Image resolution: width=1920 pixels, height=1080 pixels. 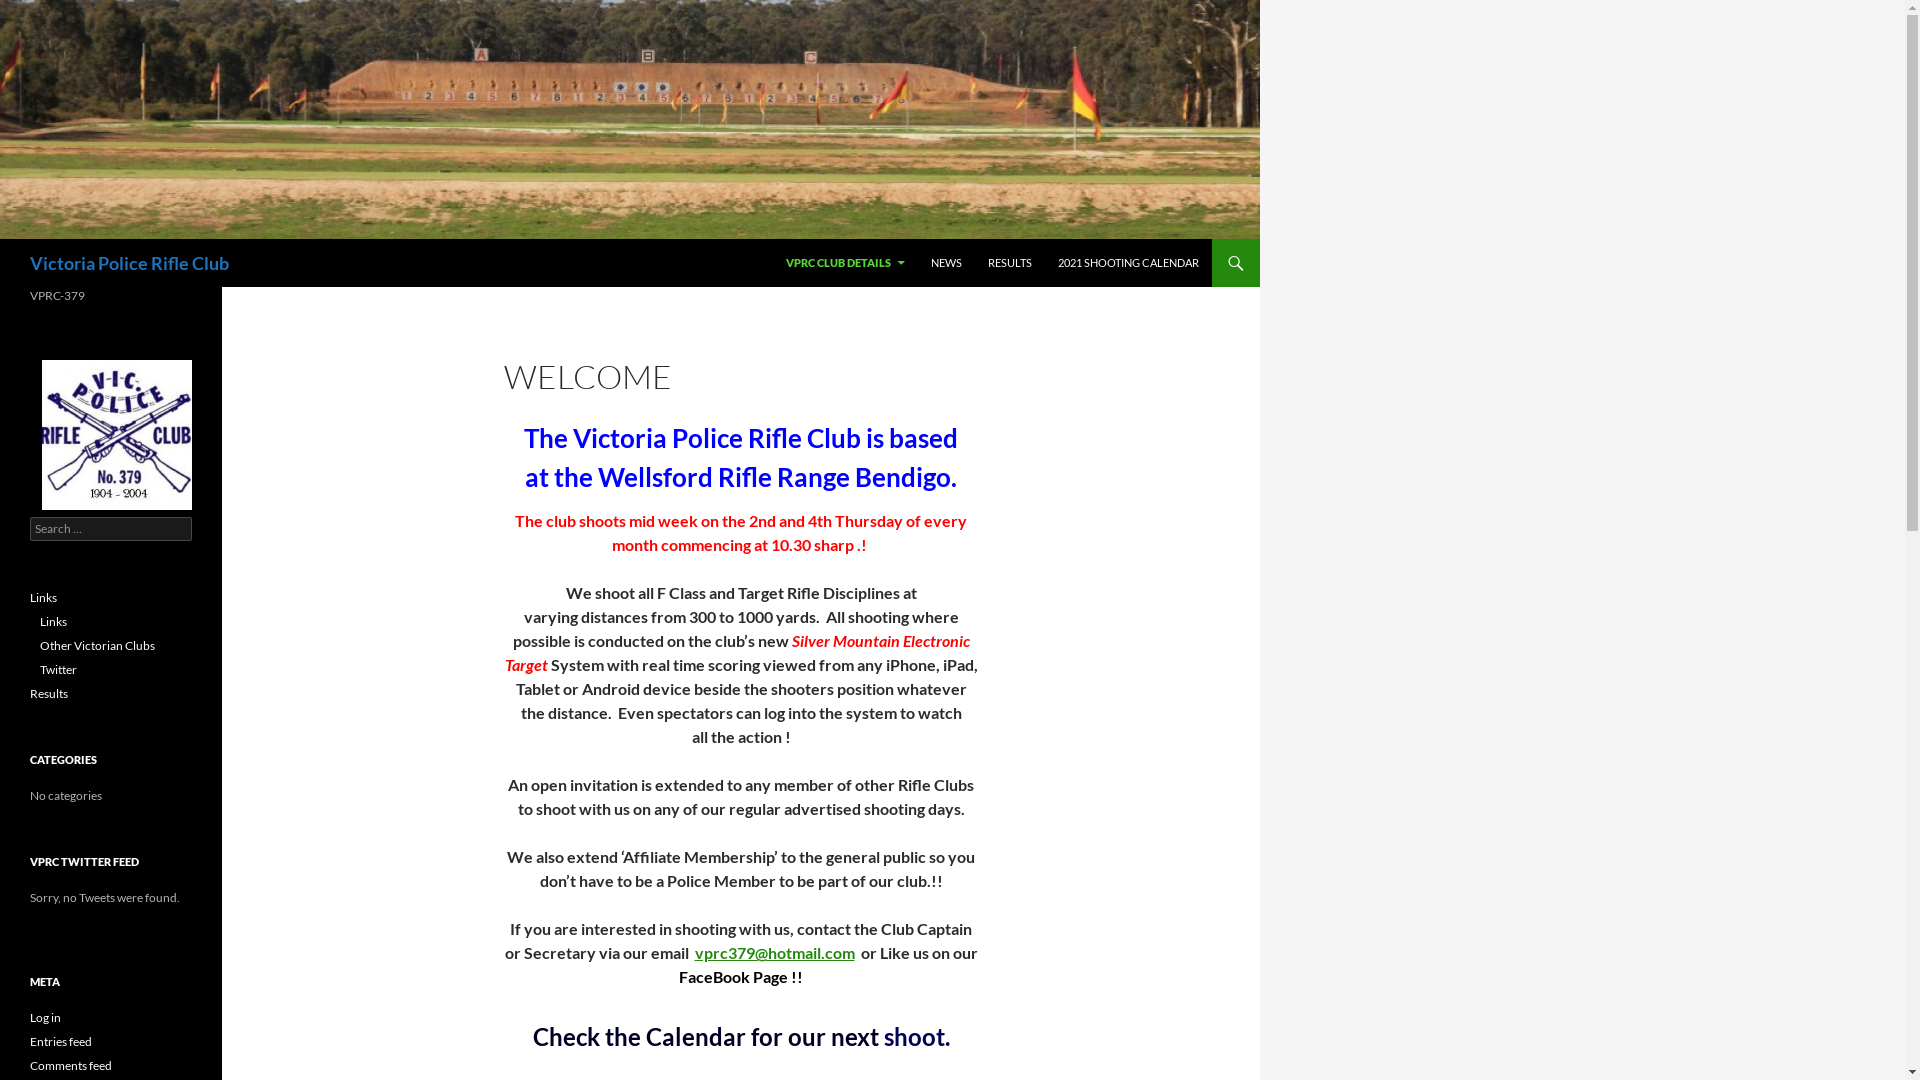 I want to click on Other Victorian Clubs, so click(x=98, y=646).